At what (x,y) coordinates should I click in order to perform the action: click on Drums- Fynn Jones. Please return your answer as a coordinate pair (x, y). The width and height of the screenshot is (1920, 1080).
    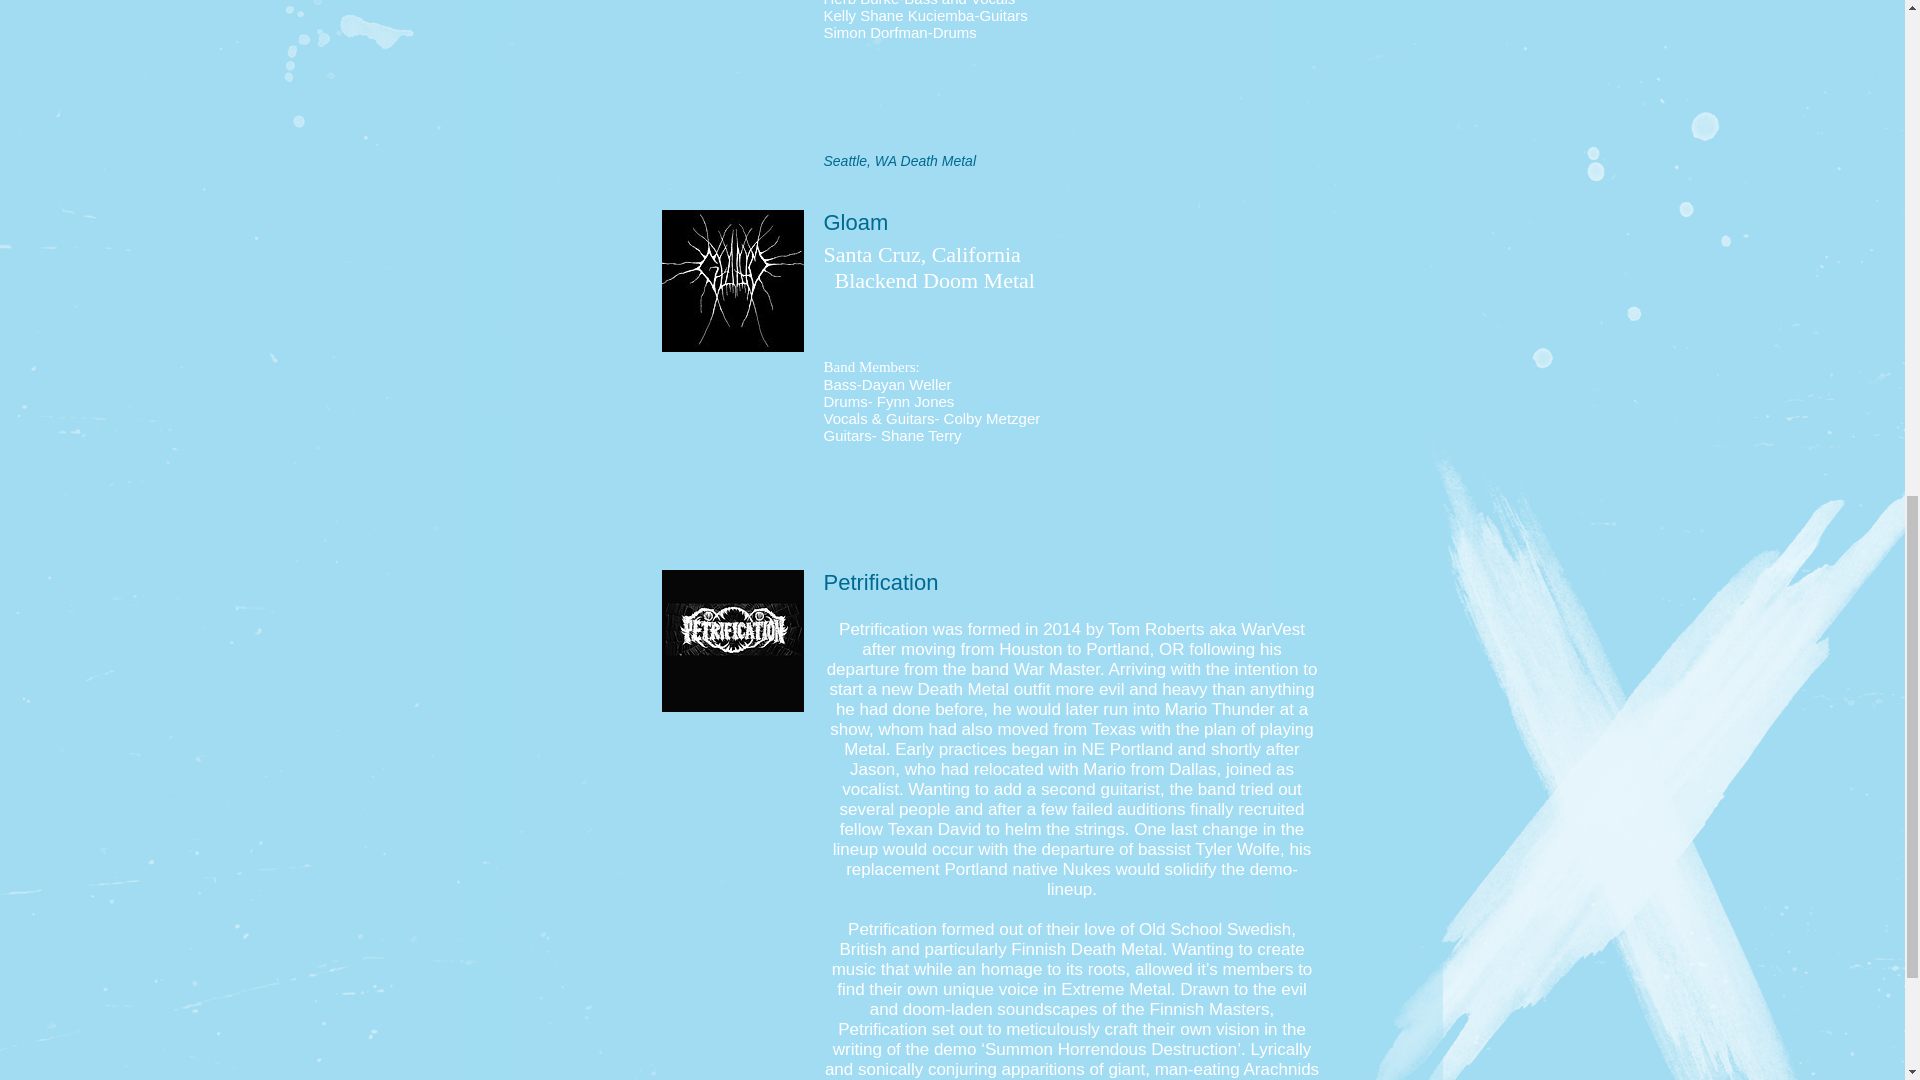
    Looking at the image, I should click on (888, 402).